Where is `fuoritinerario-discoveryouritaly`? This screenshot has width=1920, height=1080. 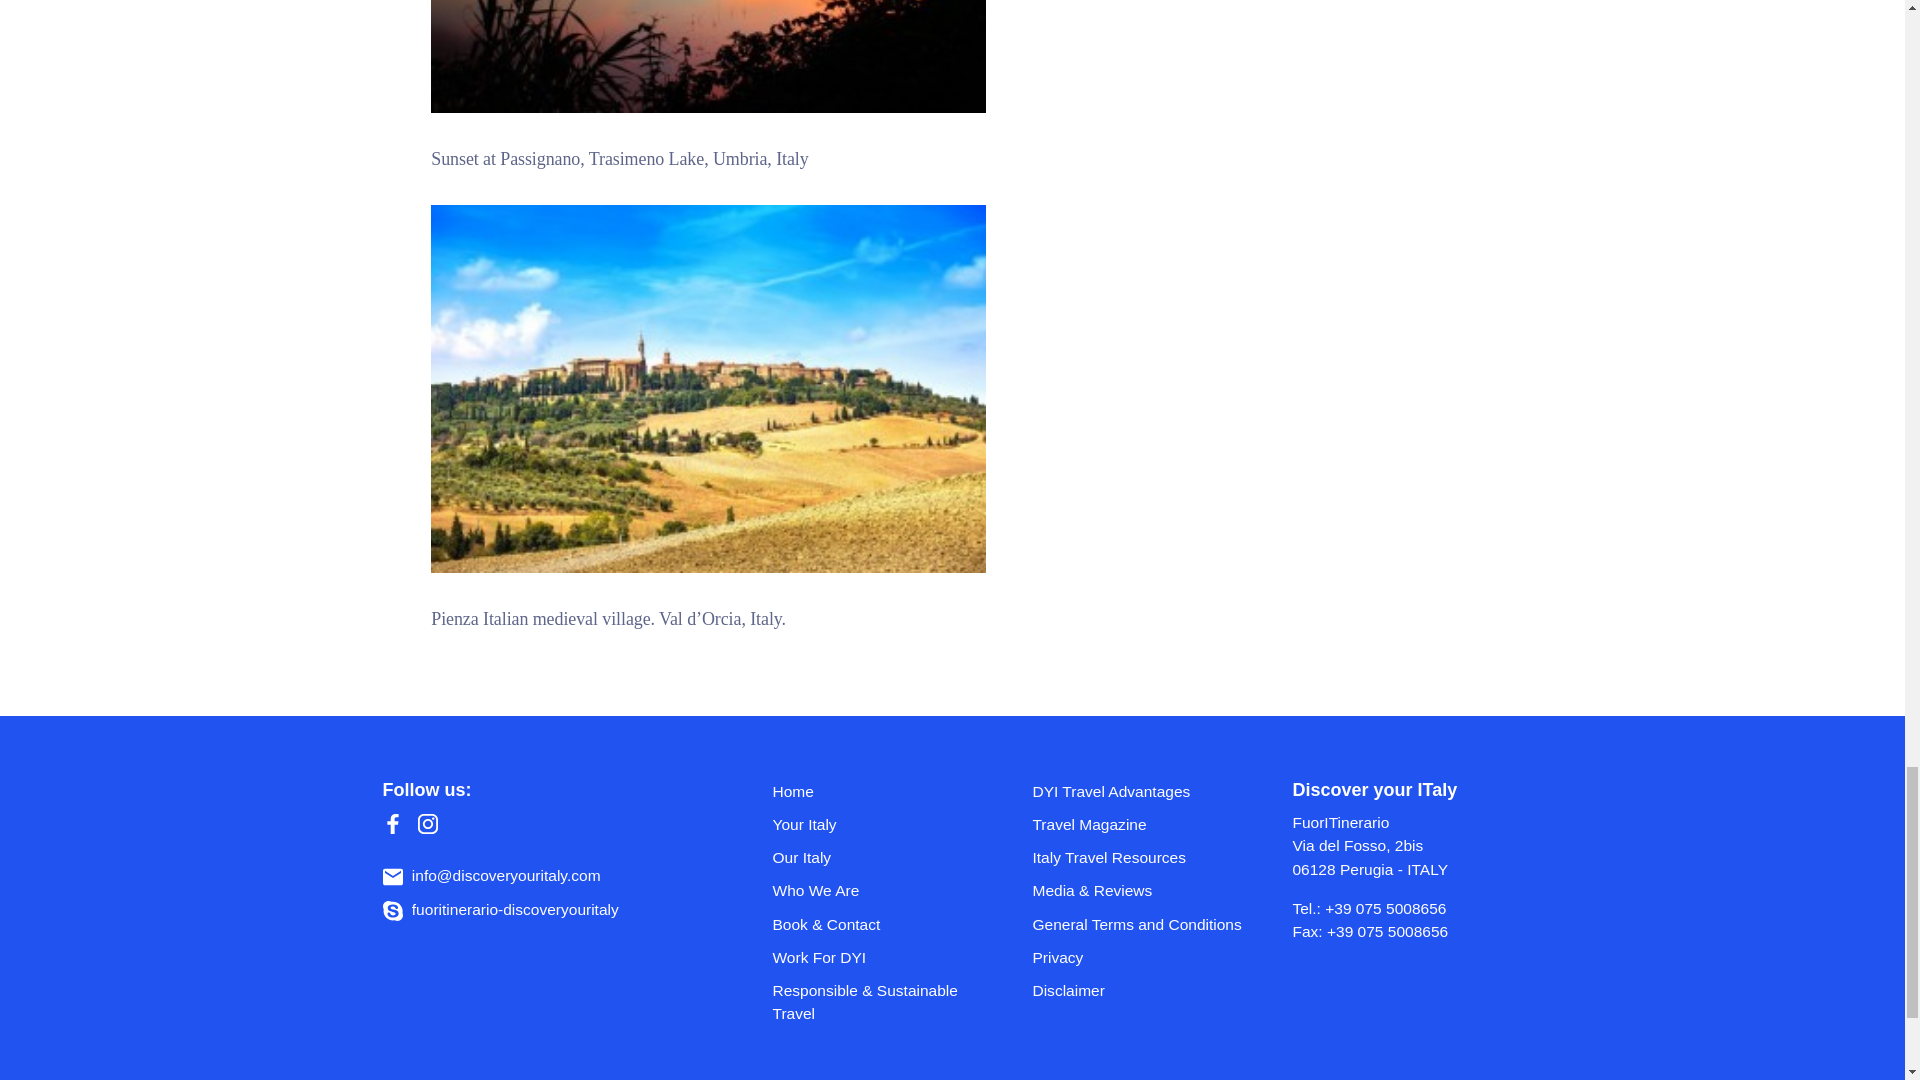 fuoritinerario-discoveryouritaly is located at coordinates (500, 909).